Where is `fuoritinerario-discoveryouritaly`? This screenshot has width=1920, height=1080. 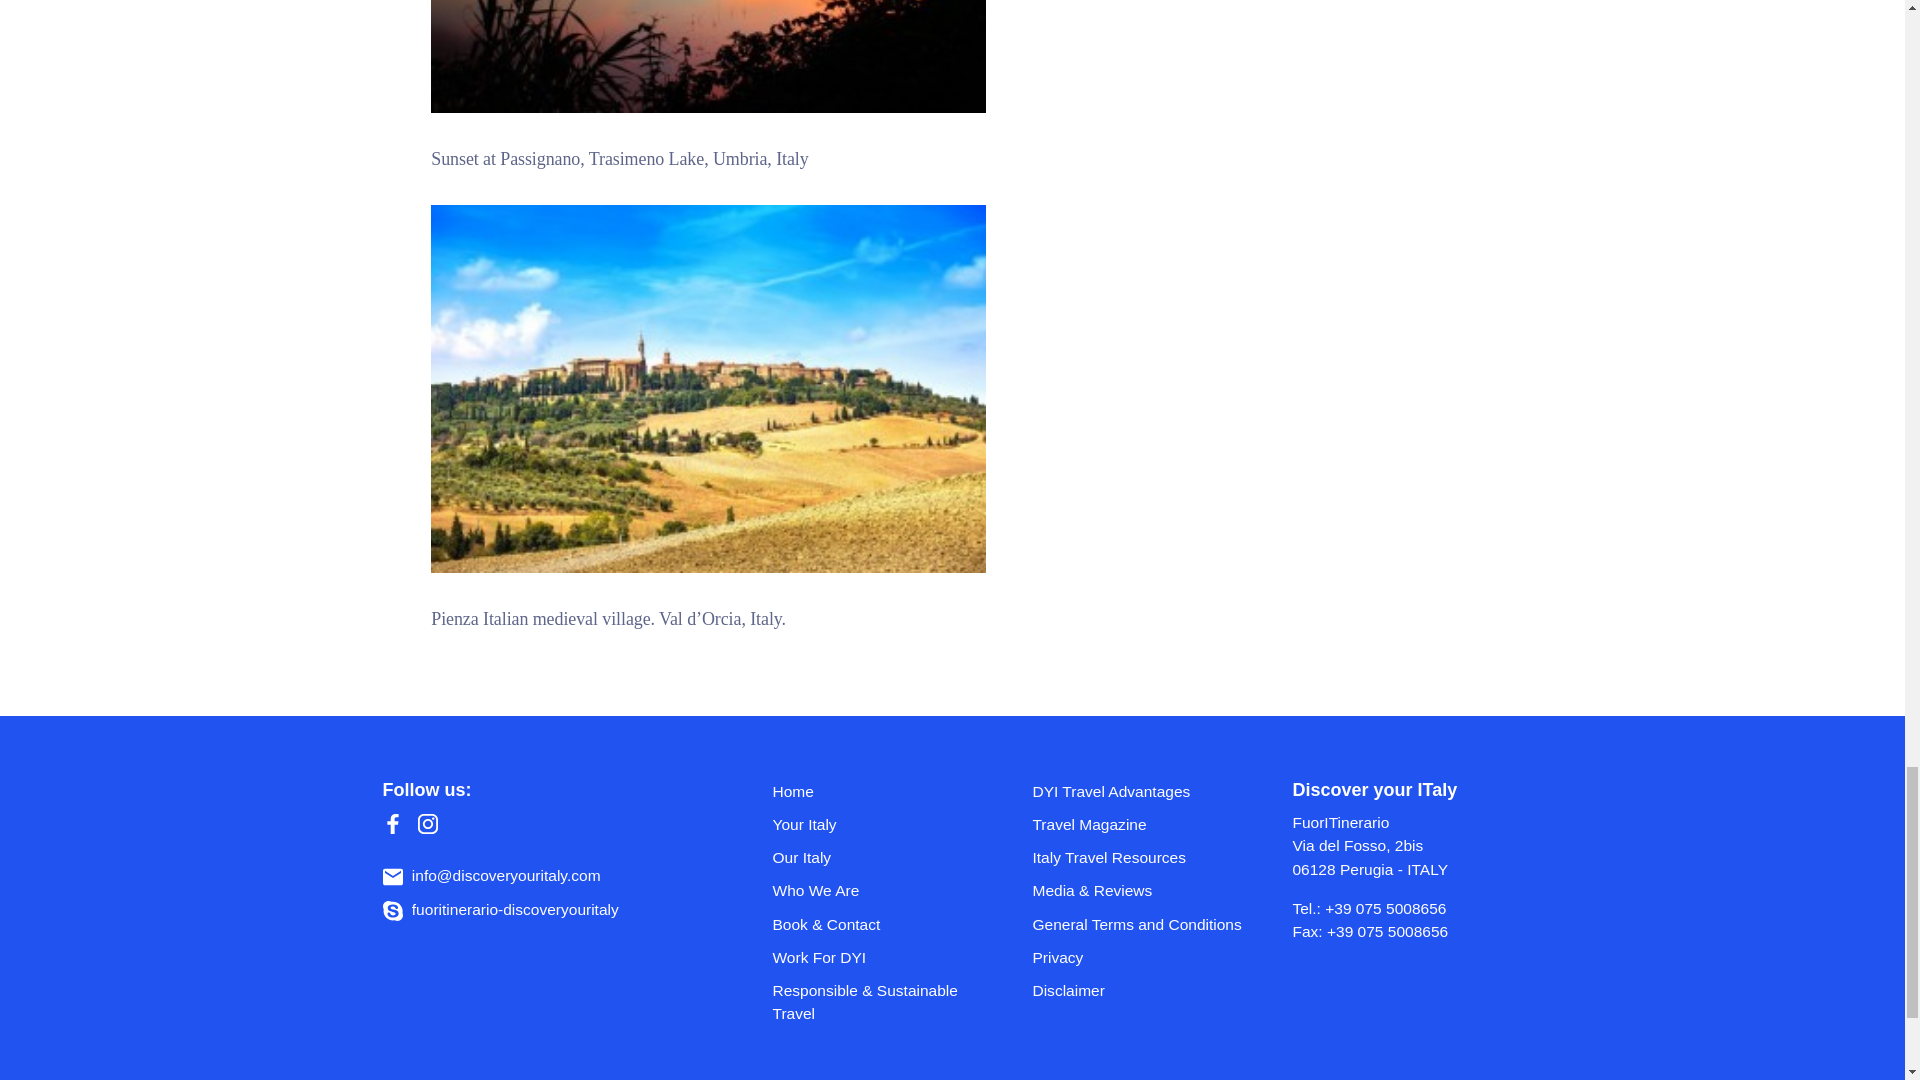 fuoritinerario-discoveryouritaly is located at coordinates (500, 909).